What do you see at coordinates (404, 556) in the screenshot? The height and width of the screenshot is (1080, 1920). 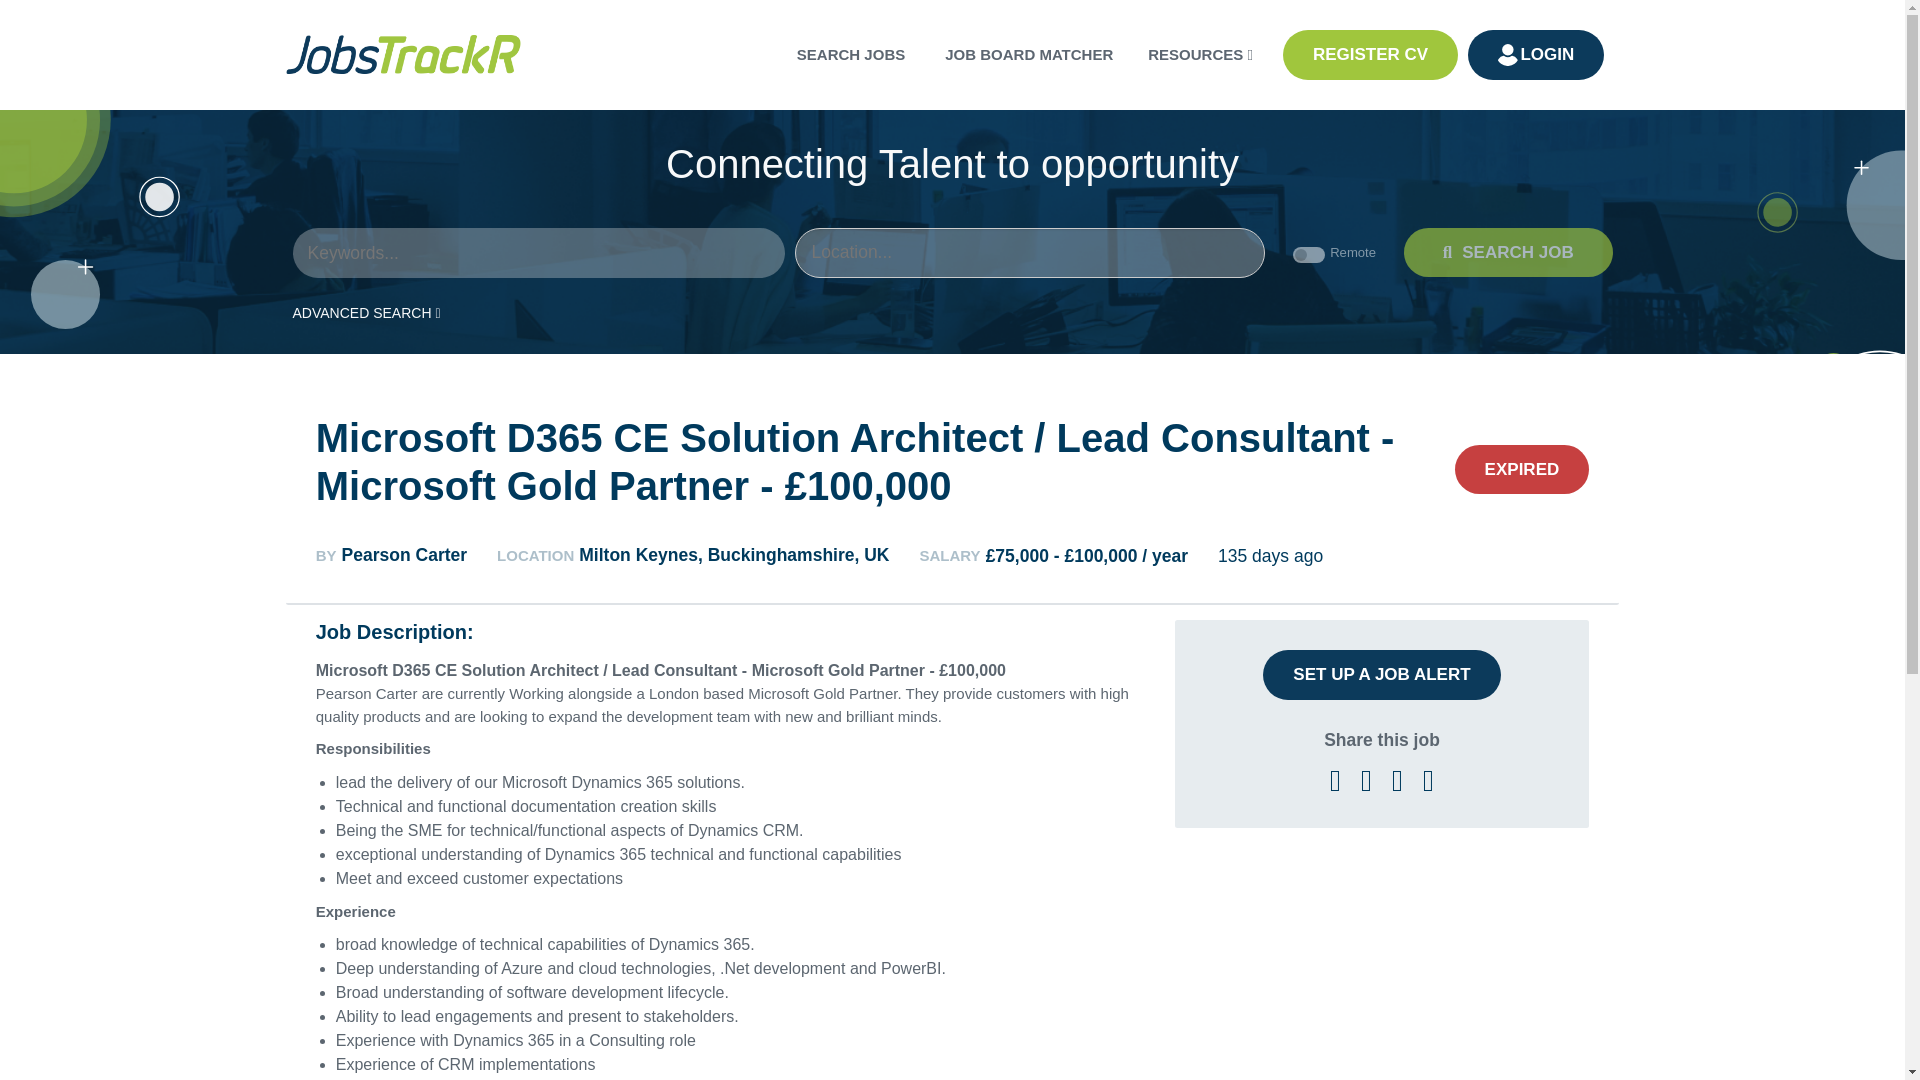 I see `Pearson Carter` at bounding box center [404, 556].